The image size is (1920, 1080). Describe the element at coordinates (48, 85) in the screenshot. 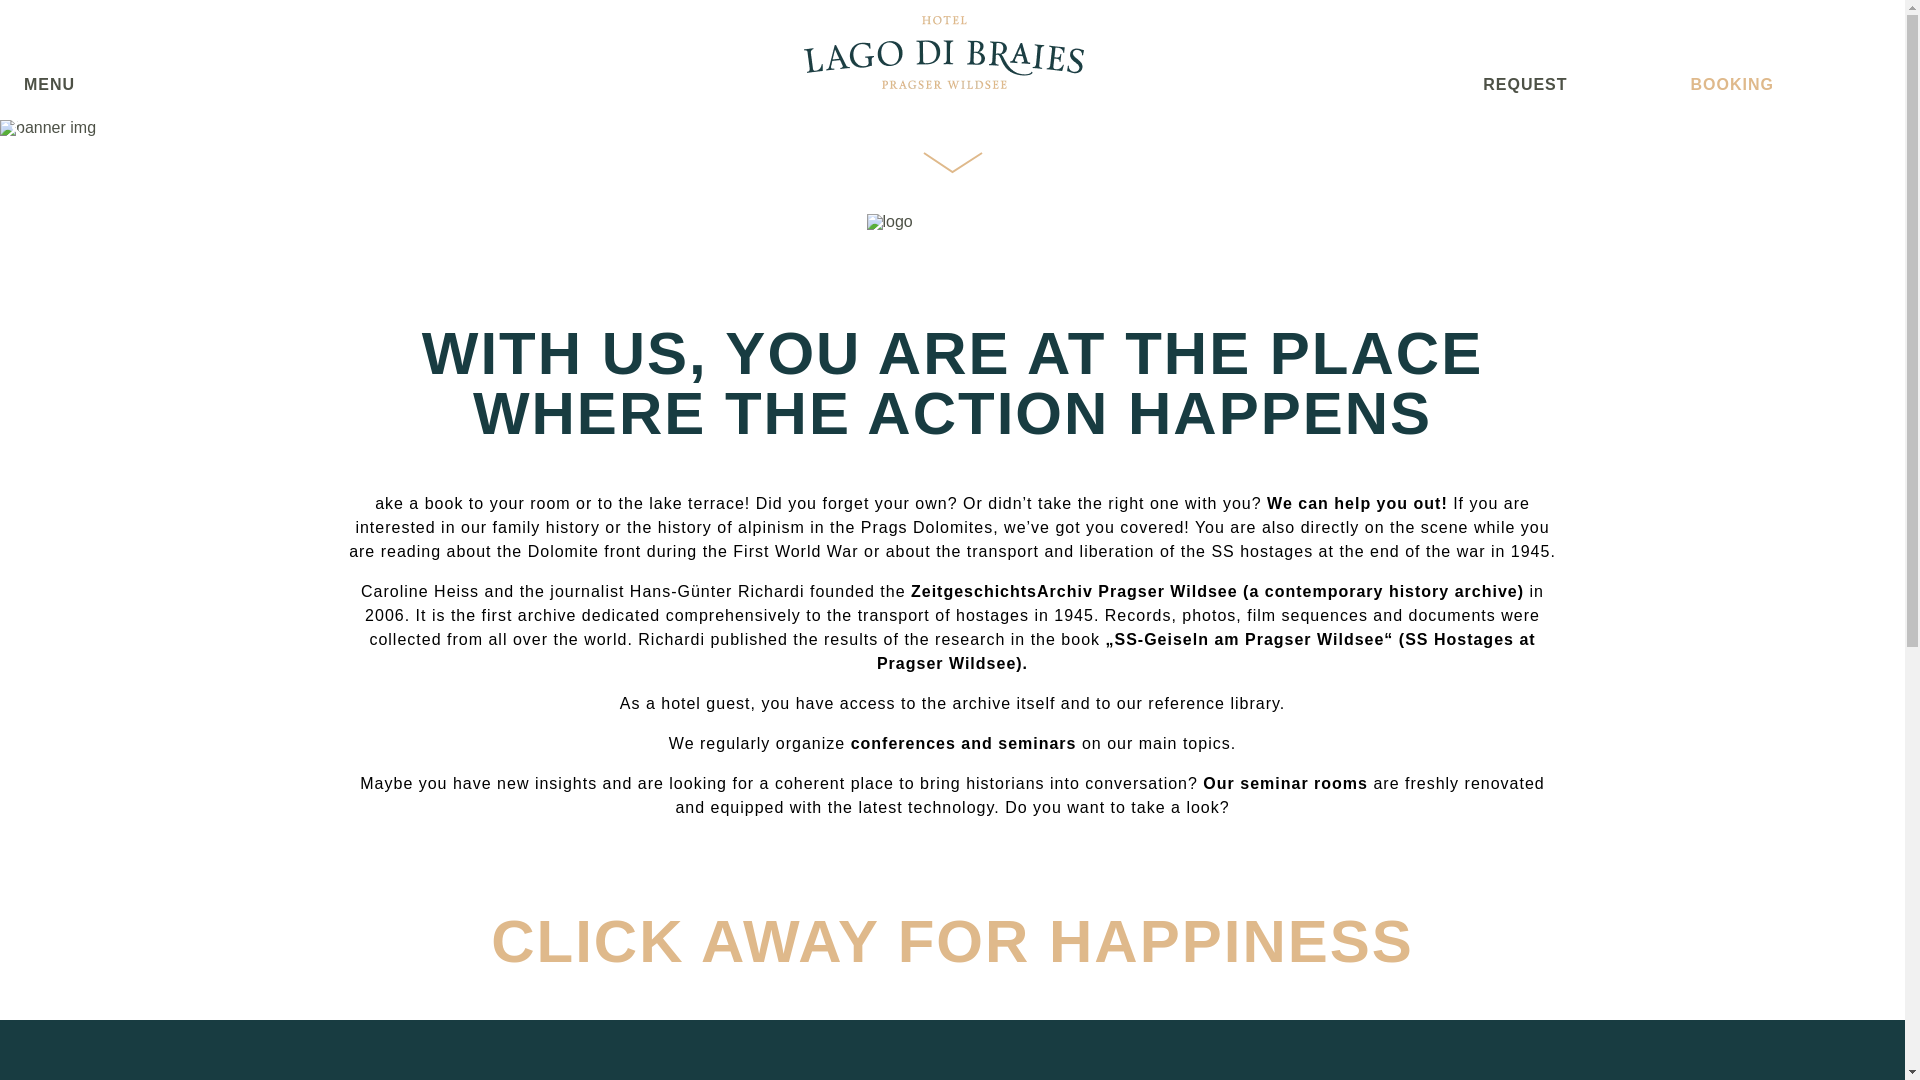

I see `MENU` at that location.